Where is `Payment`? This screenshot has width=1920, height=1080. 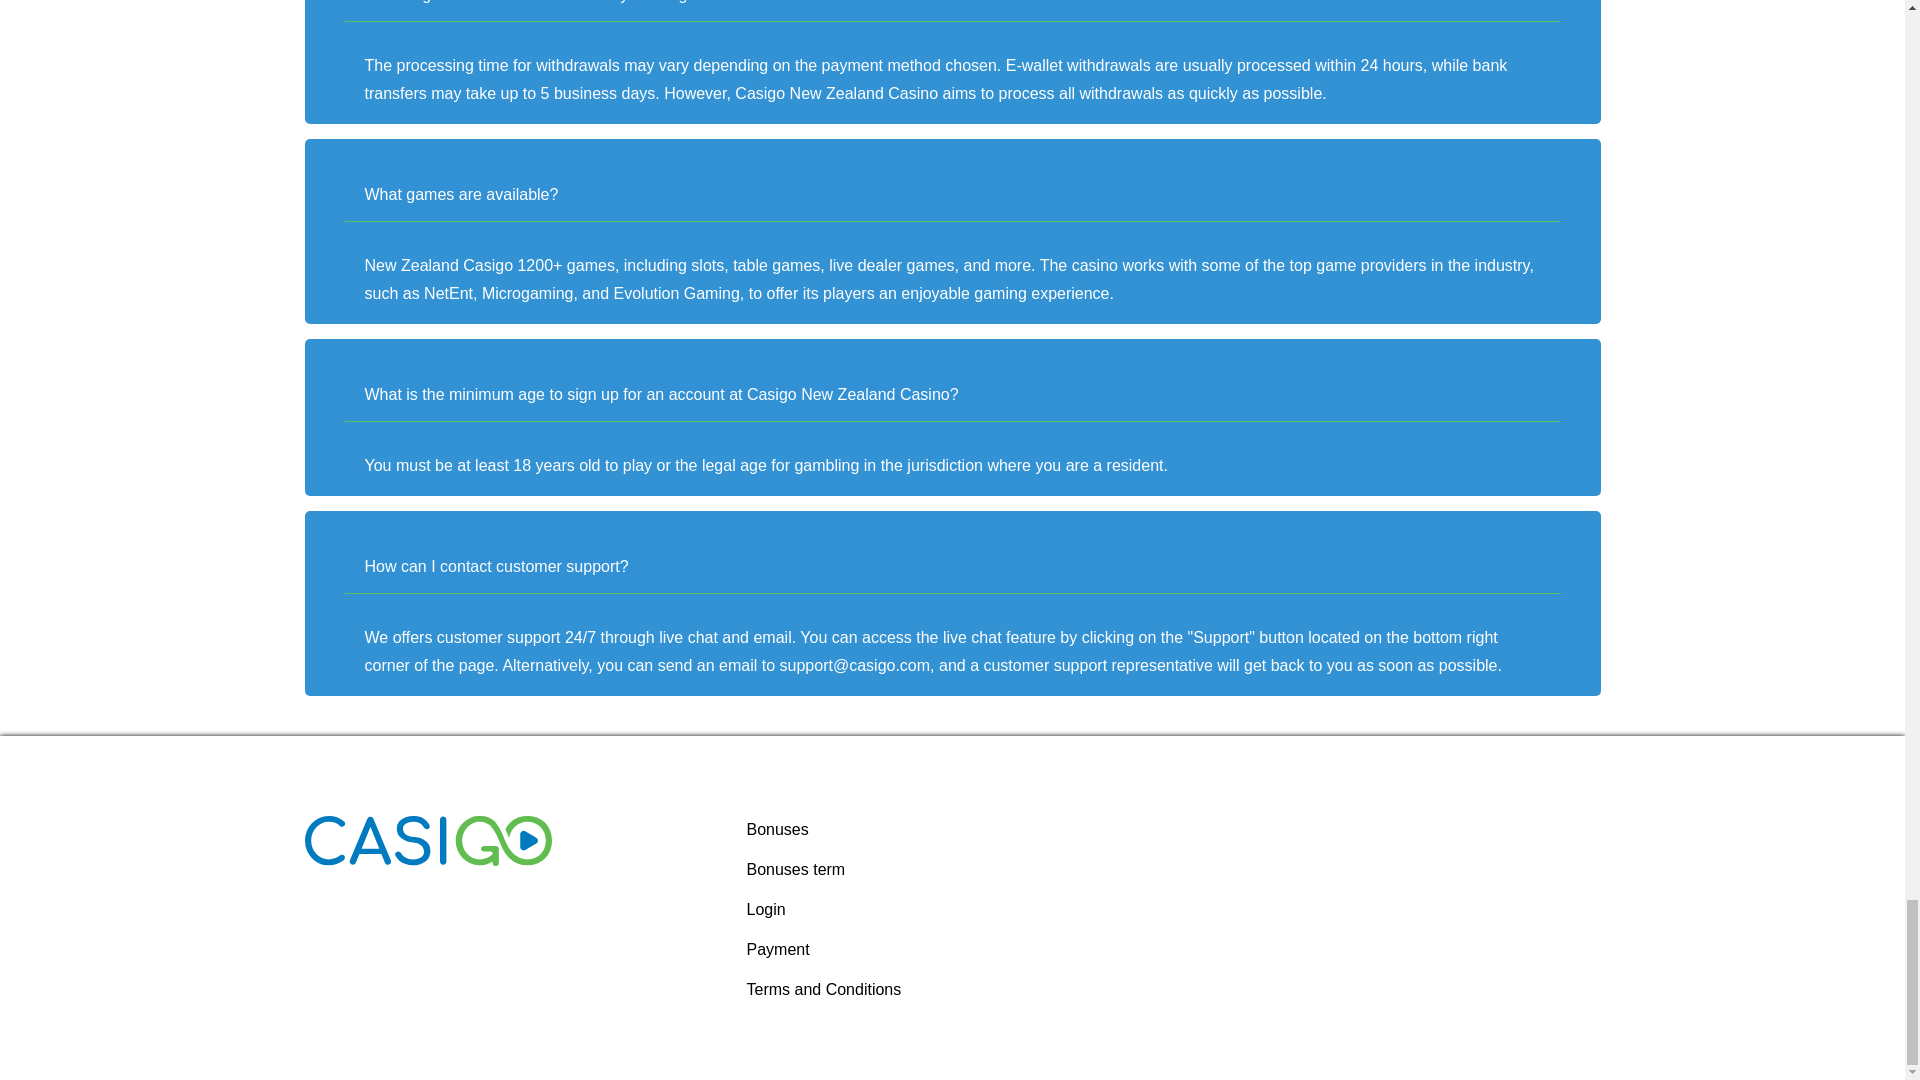 Payment is located at coordinates (777, 948).